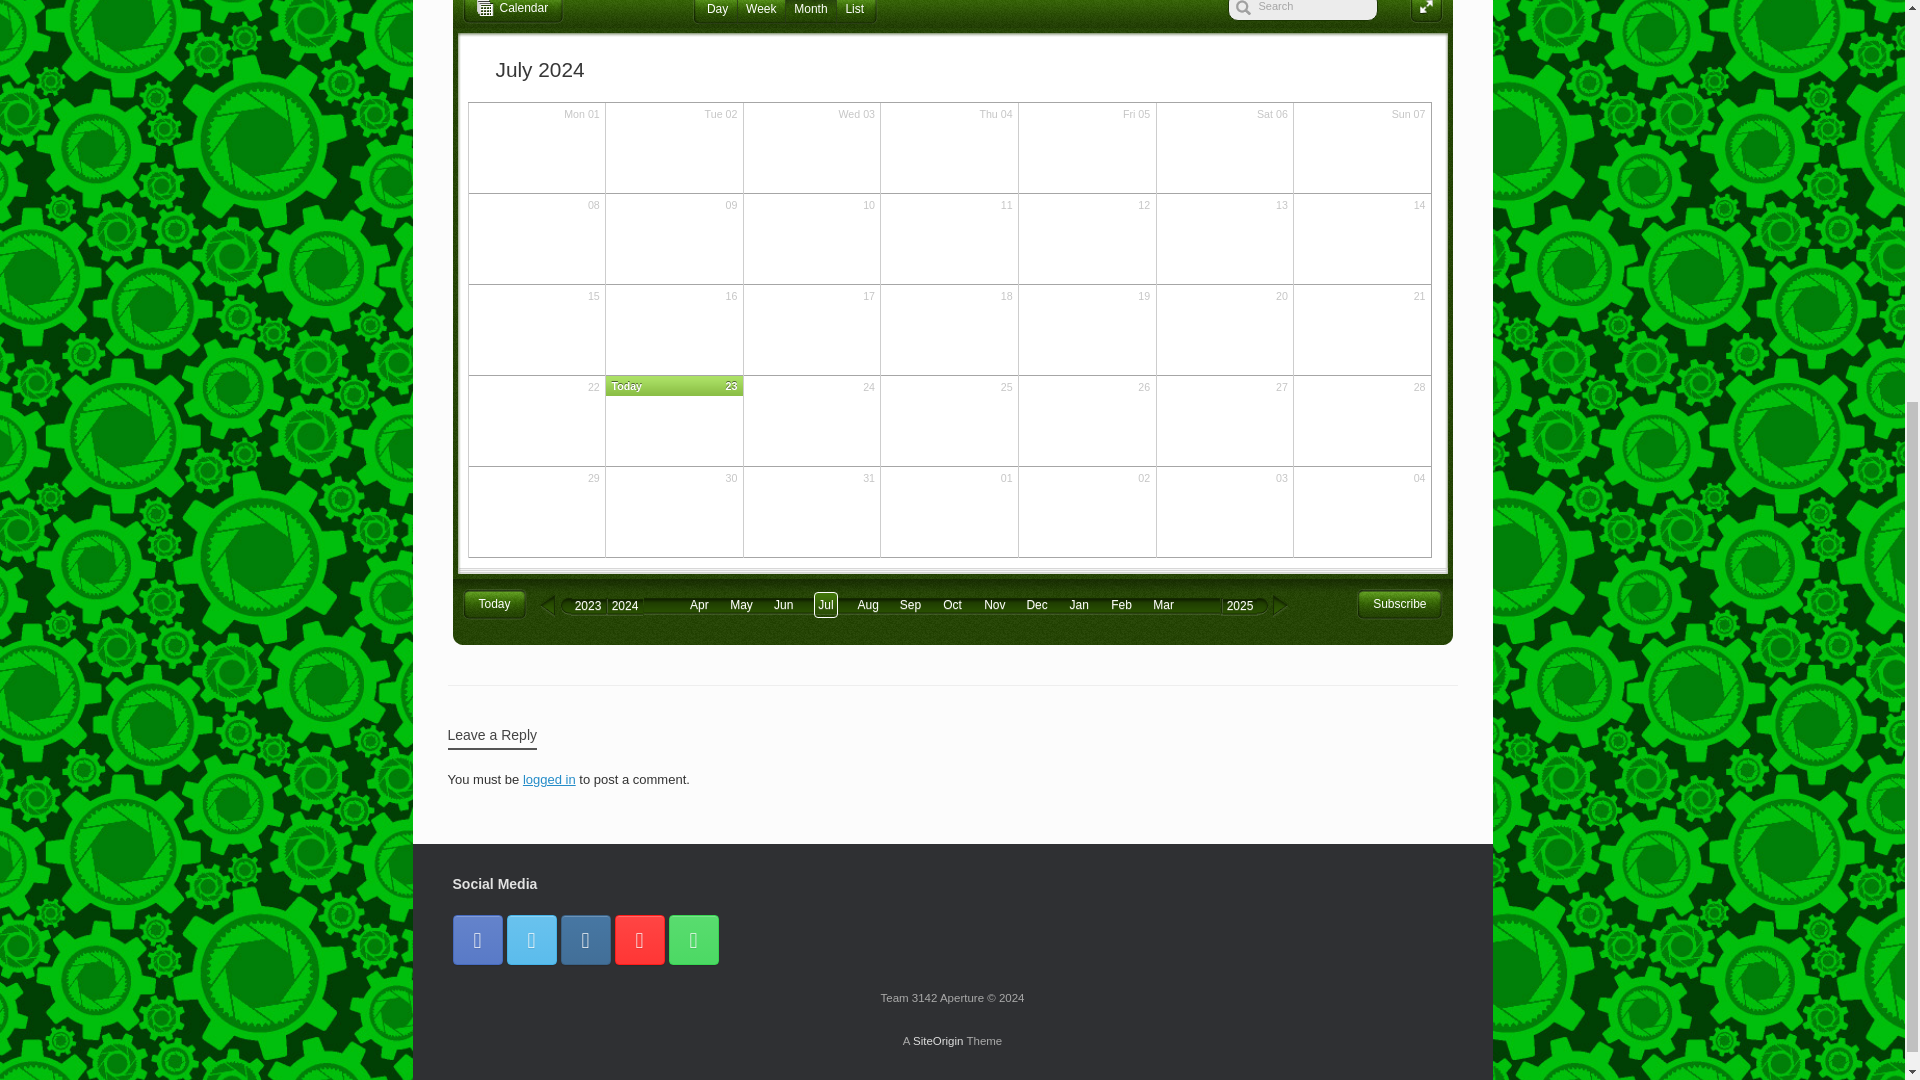 The height and width of the screenshot is (1080, 1920). I want to click on Team 3142 Aperture Facebook, so click(476, 940).